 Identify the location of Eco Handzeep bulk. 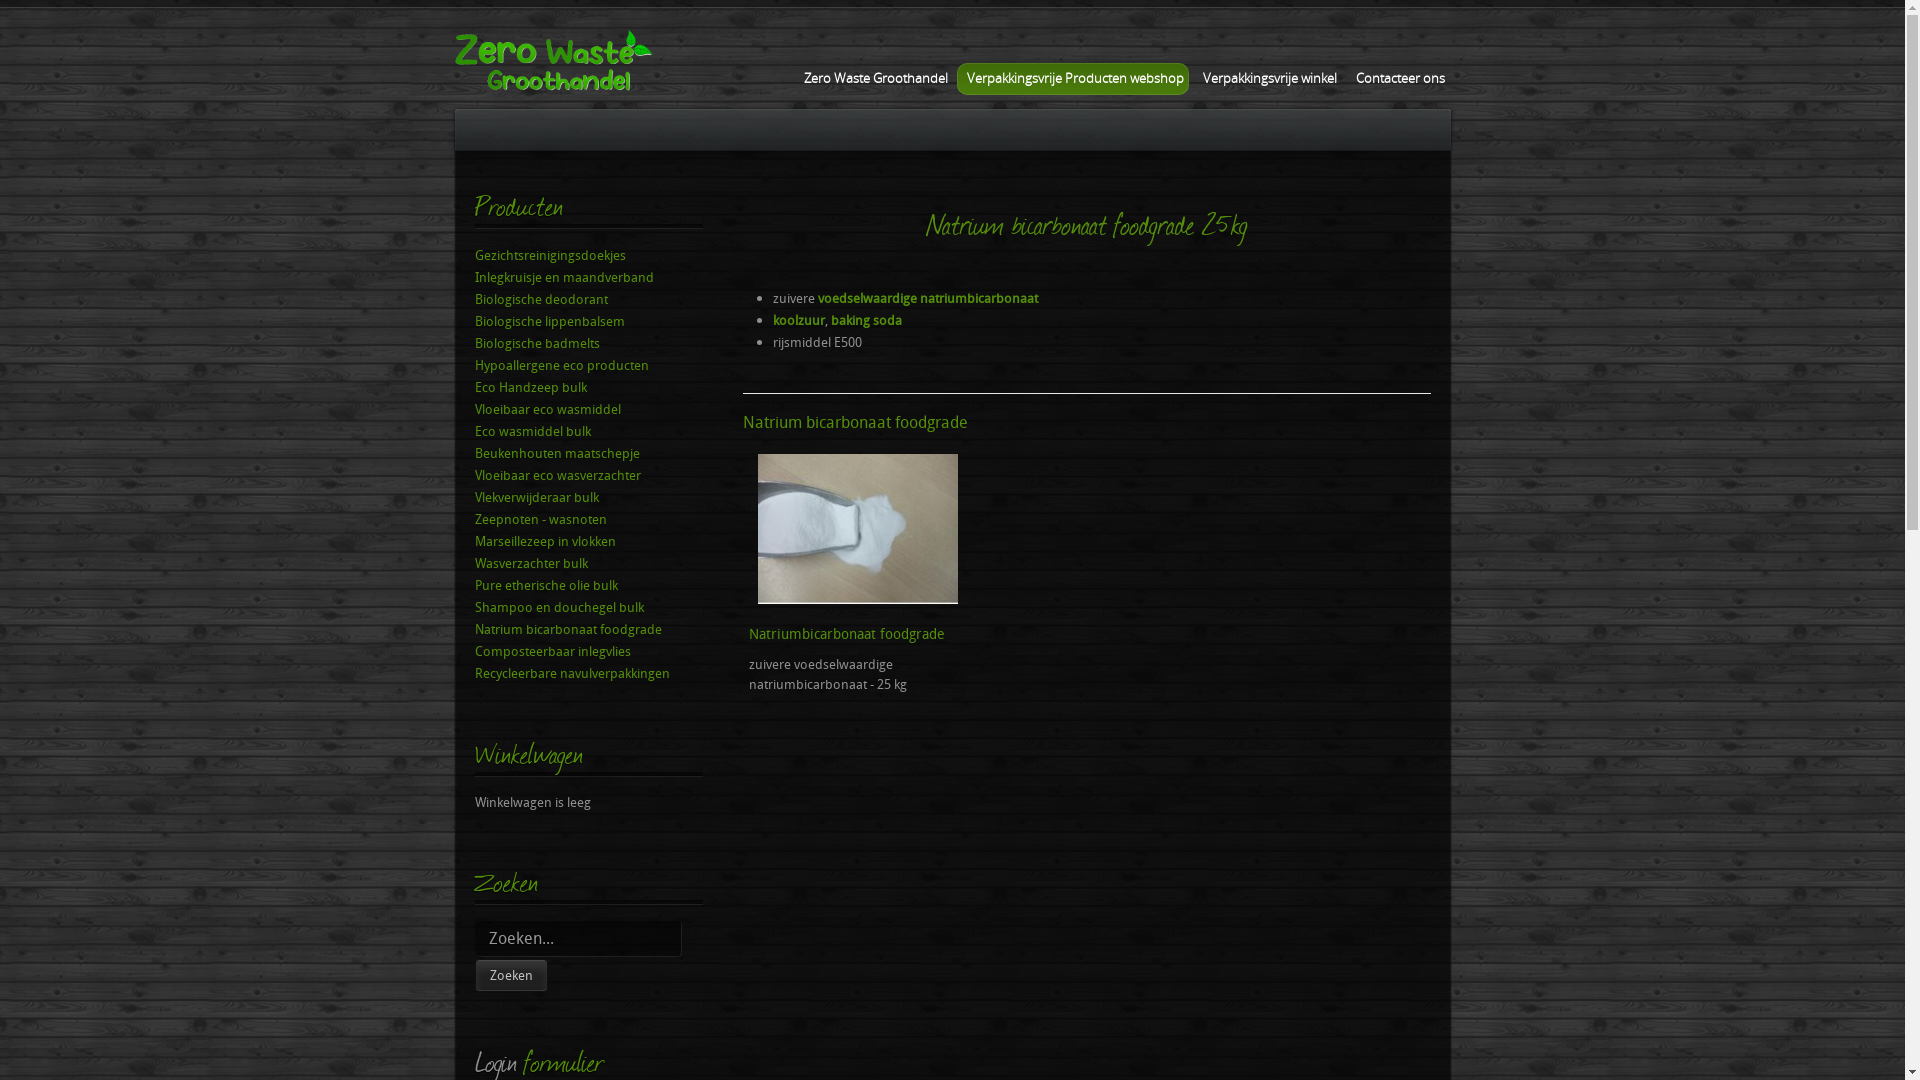
(588, 387).